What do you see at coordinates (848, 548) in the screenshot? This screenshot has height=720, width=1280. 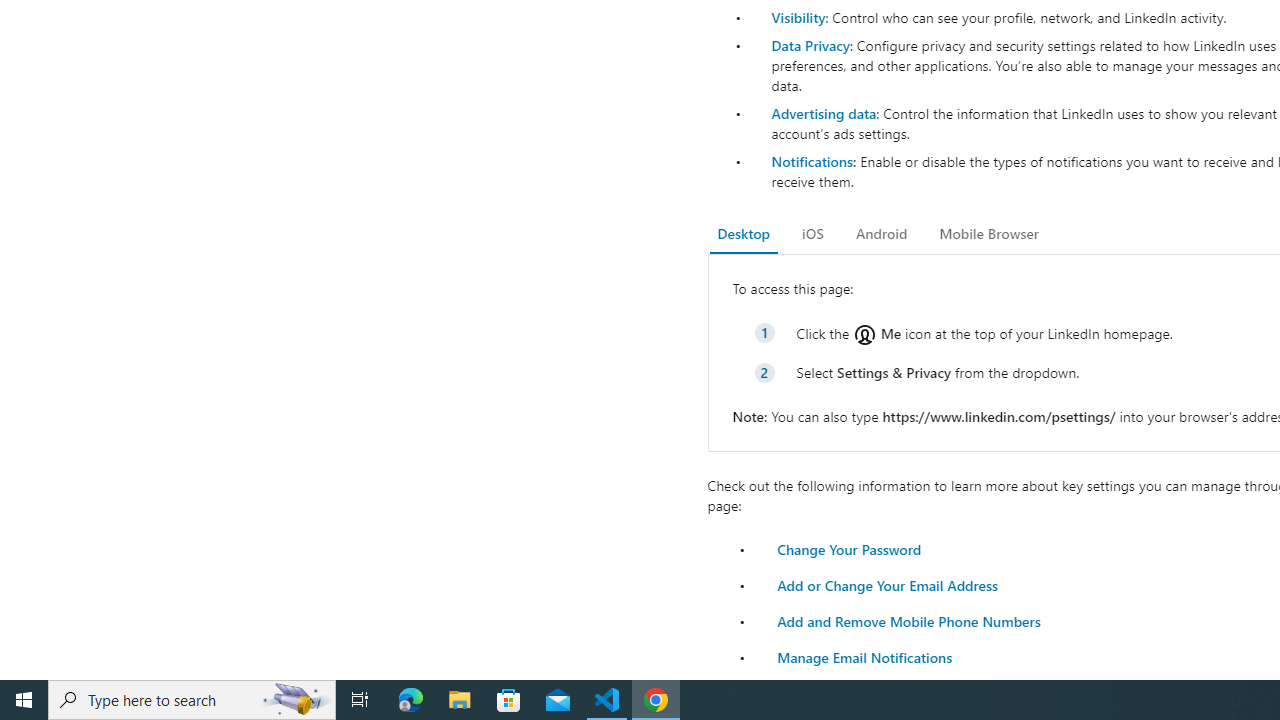 I see `Change Your Password` at bounding box center [848, 548].